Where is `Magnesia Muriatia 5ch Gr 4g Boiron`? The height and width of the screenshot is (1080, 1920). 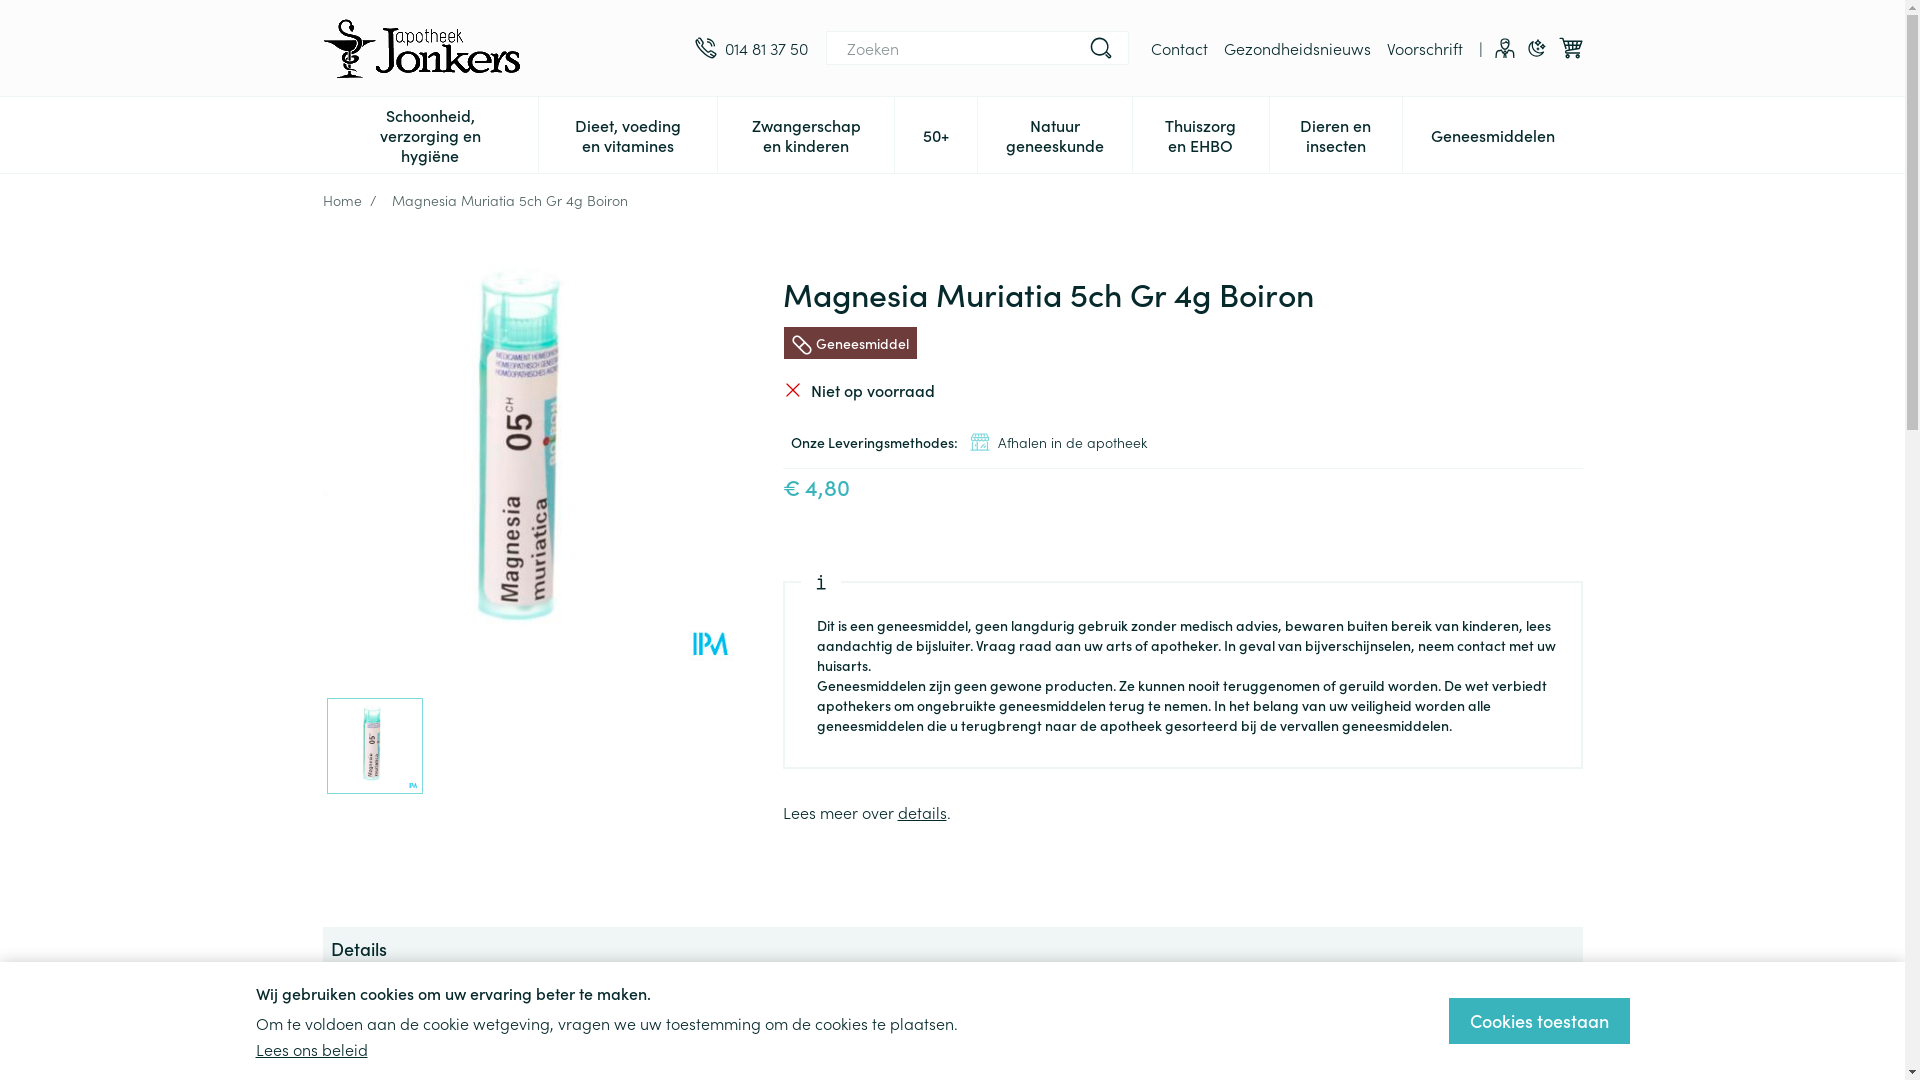 Magnesia Muriatia 5ch Gr 4g Boiron is located at coordinates (375, 746).